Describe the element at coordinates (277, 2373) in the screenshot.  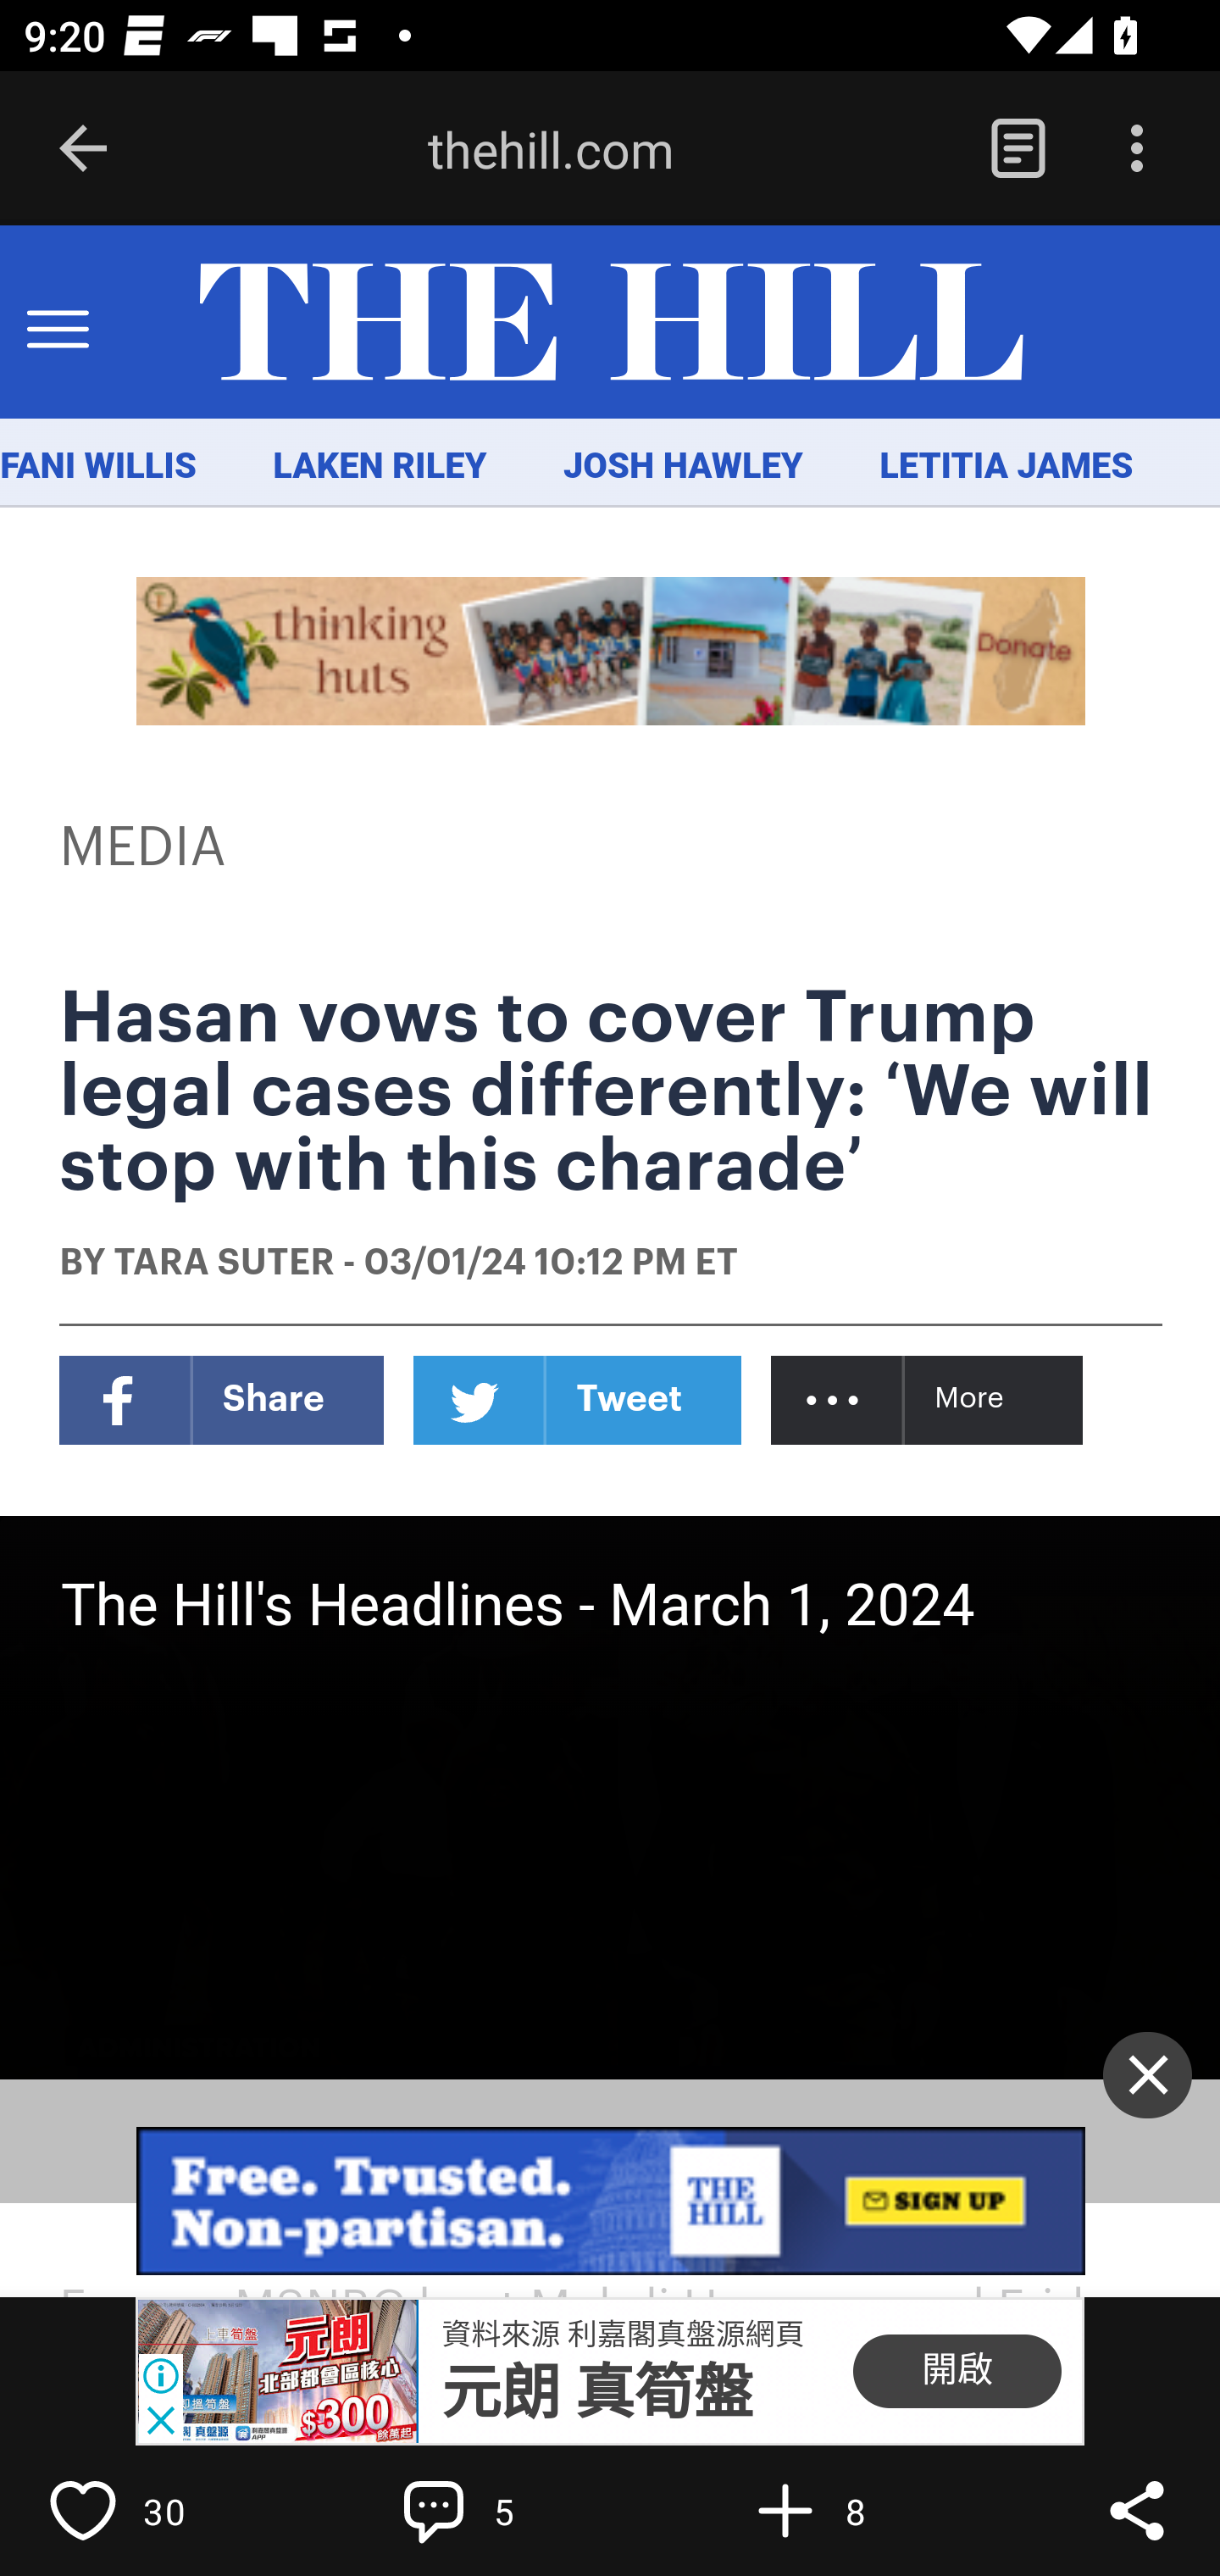
I see `B29955179` at that location.